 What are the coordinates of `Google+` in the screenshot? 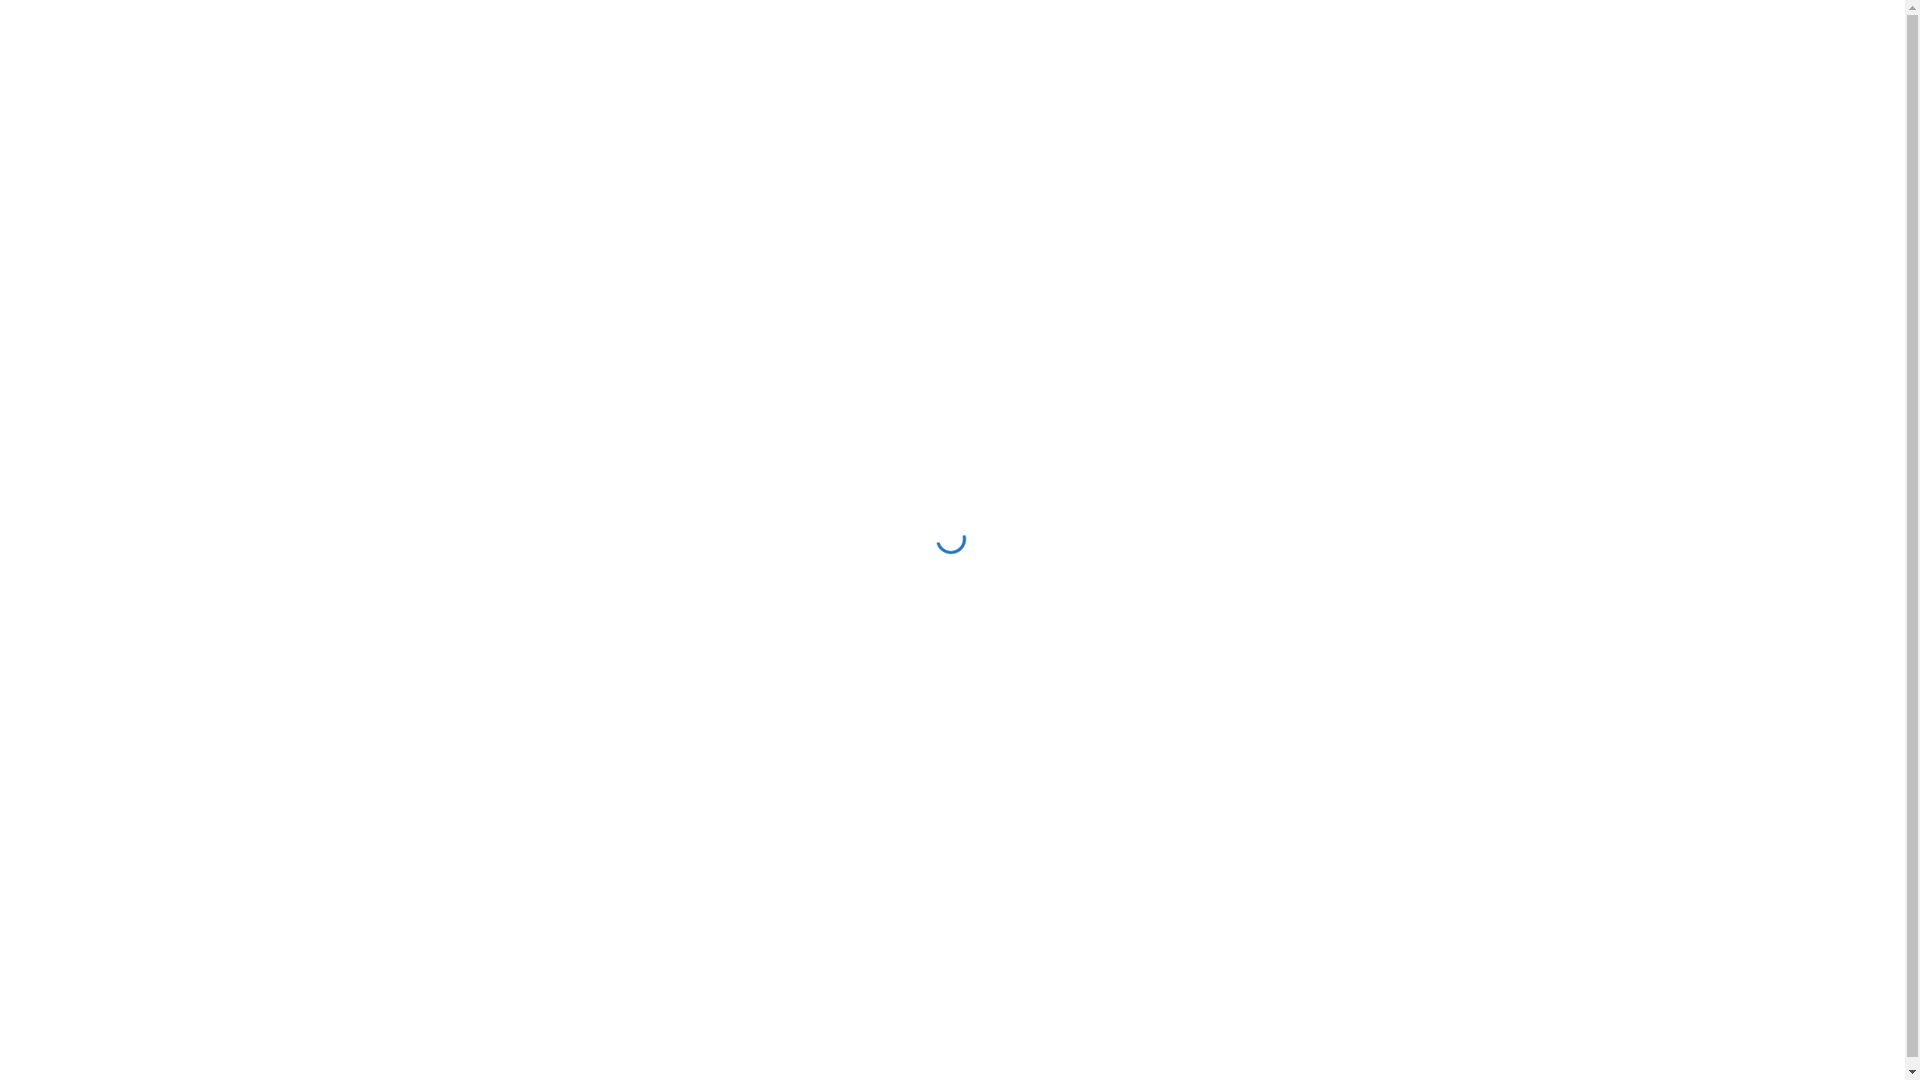 It's located at (426, 796).